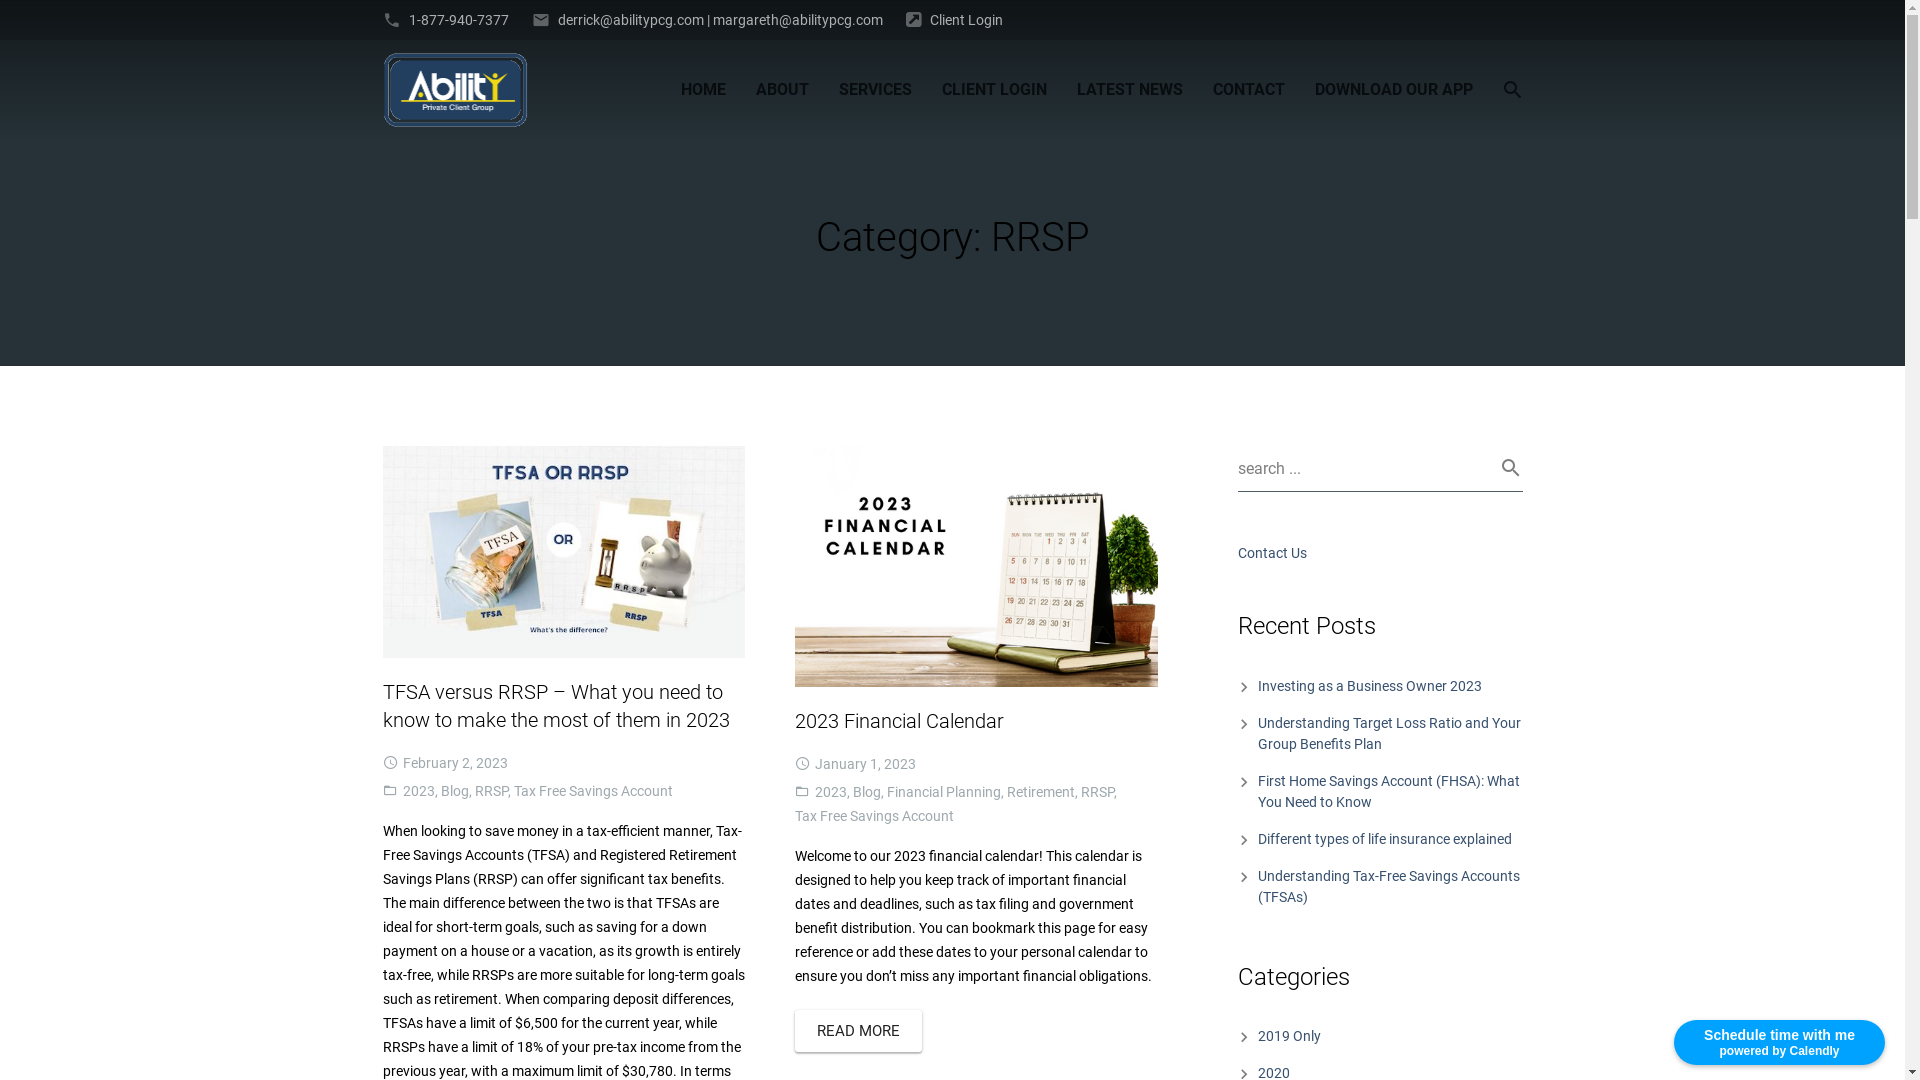  What do you see at coordinates (1389, 886) in the screenshot?
I see `Understanding Tax-Free Savings Accounts (TFSAs)` at bounding box center [1389, 886].